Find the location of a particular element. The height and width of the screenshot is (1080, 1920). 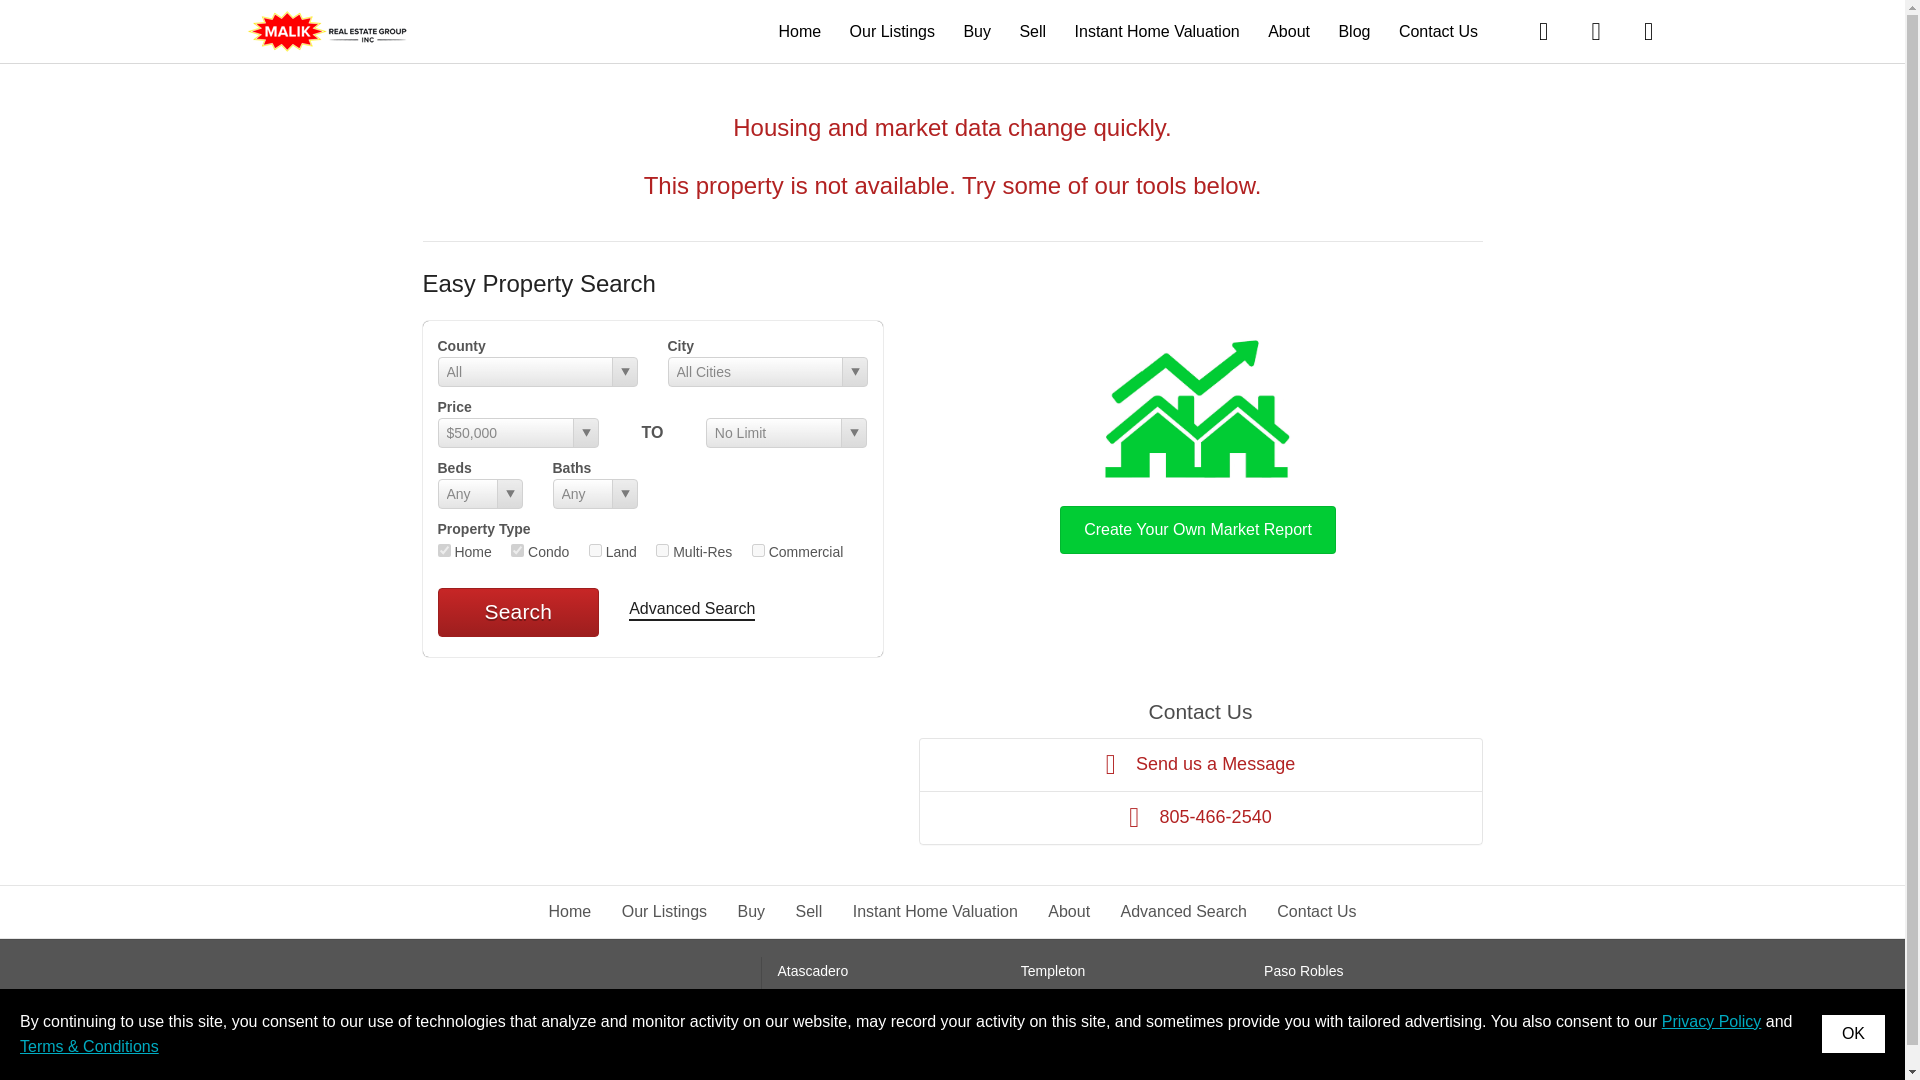

Instant Home Valuation is located at coordinates (934, 911).